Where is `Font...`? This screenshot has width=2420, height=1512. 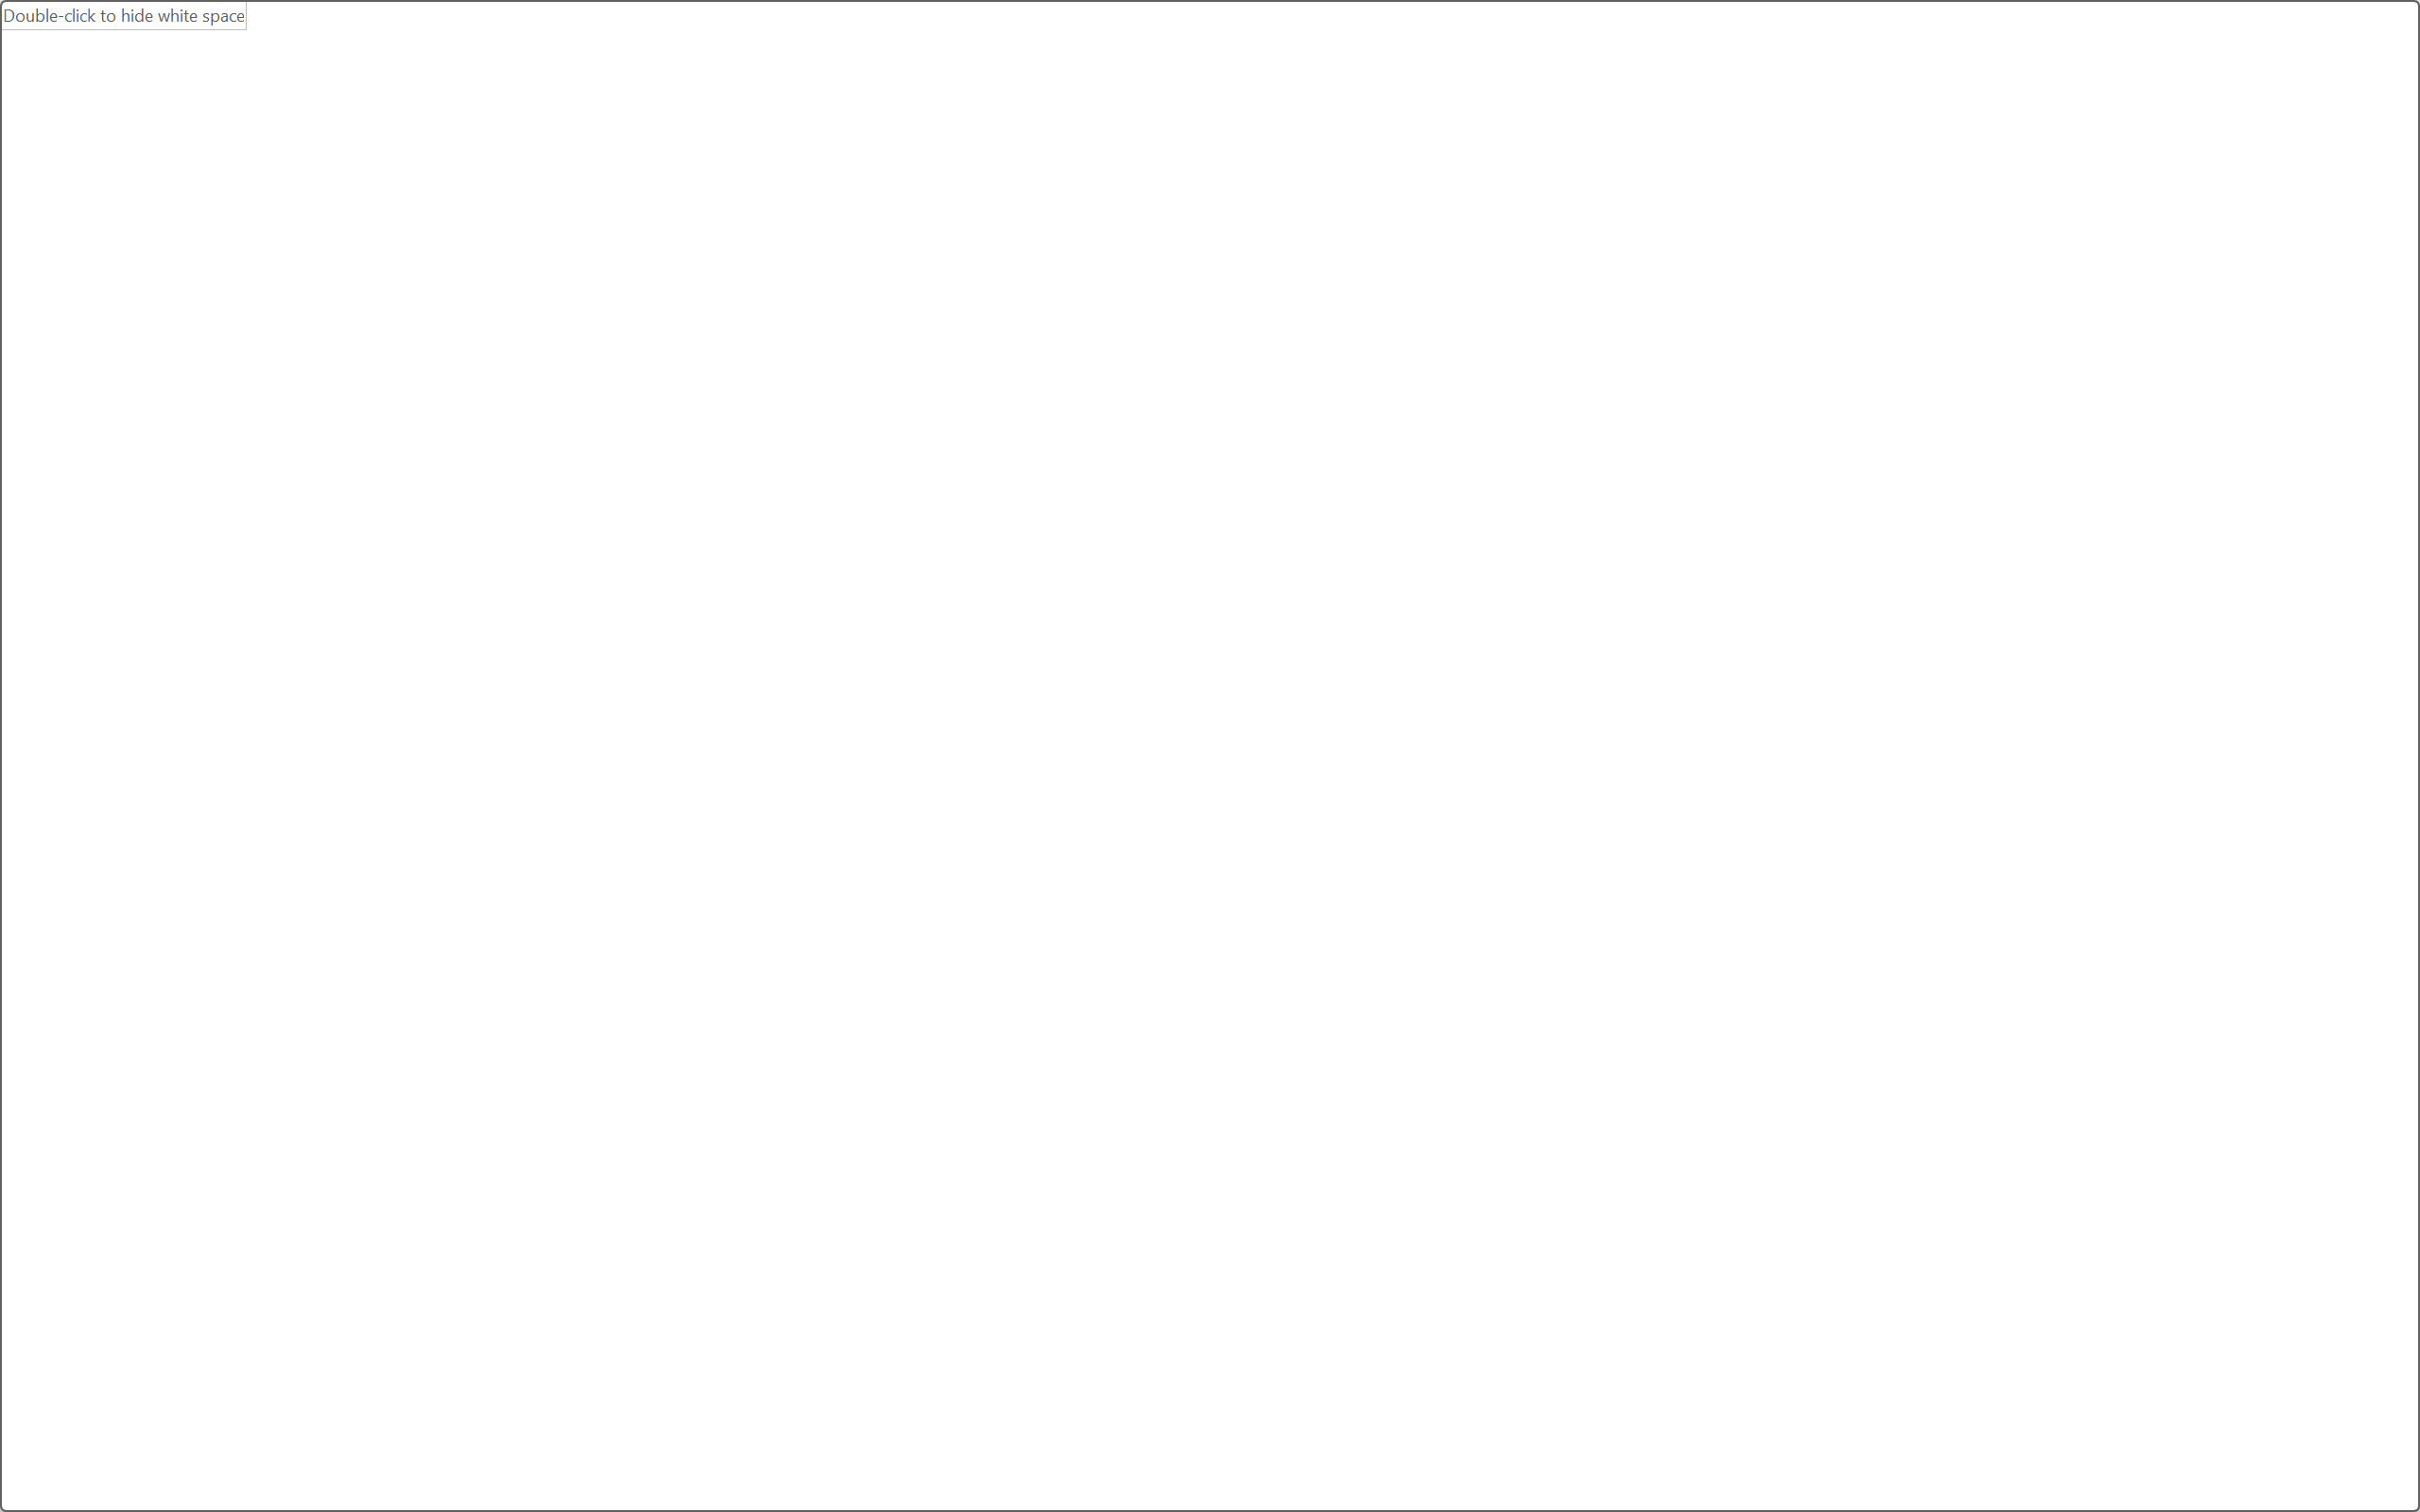 Font... is located at coordinates (637, 238).